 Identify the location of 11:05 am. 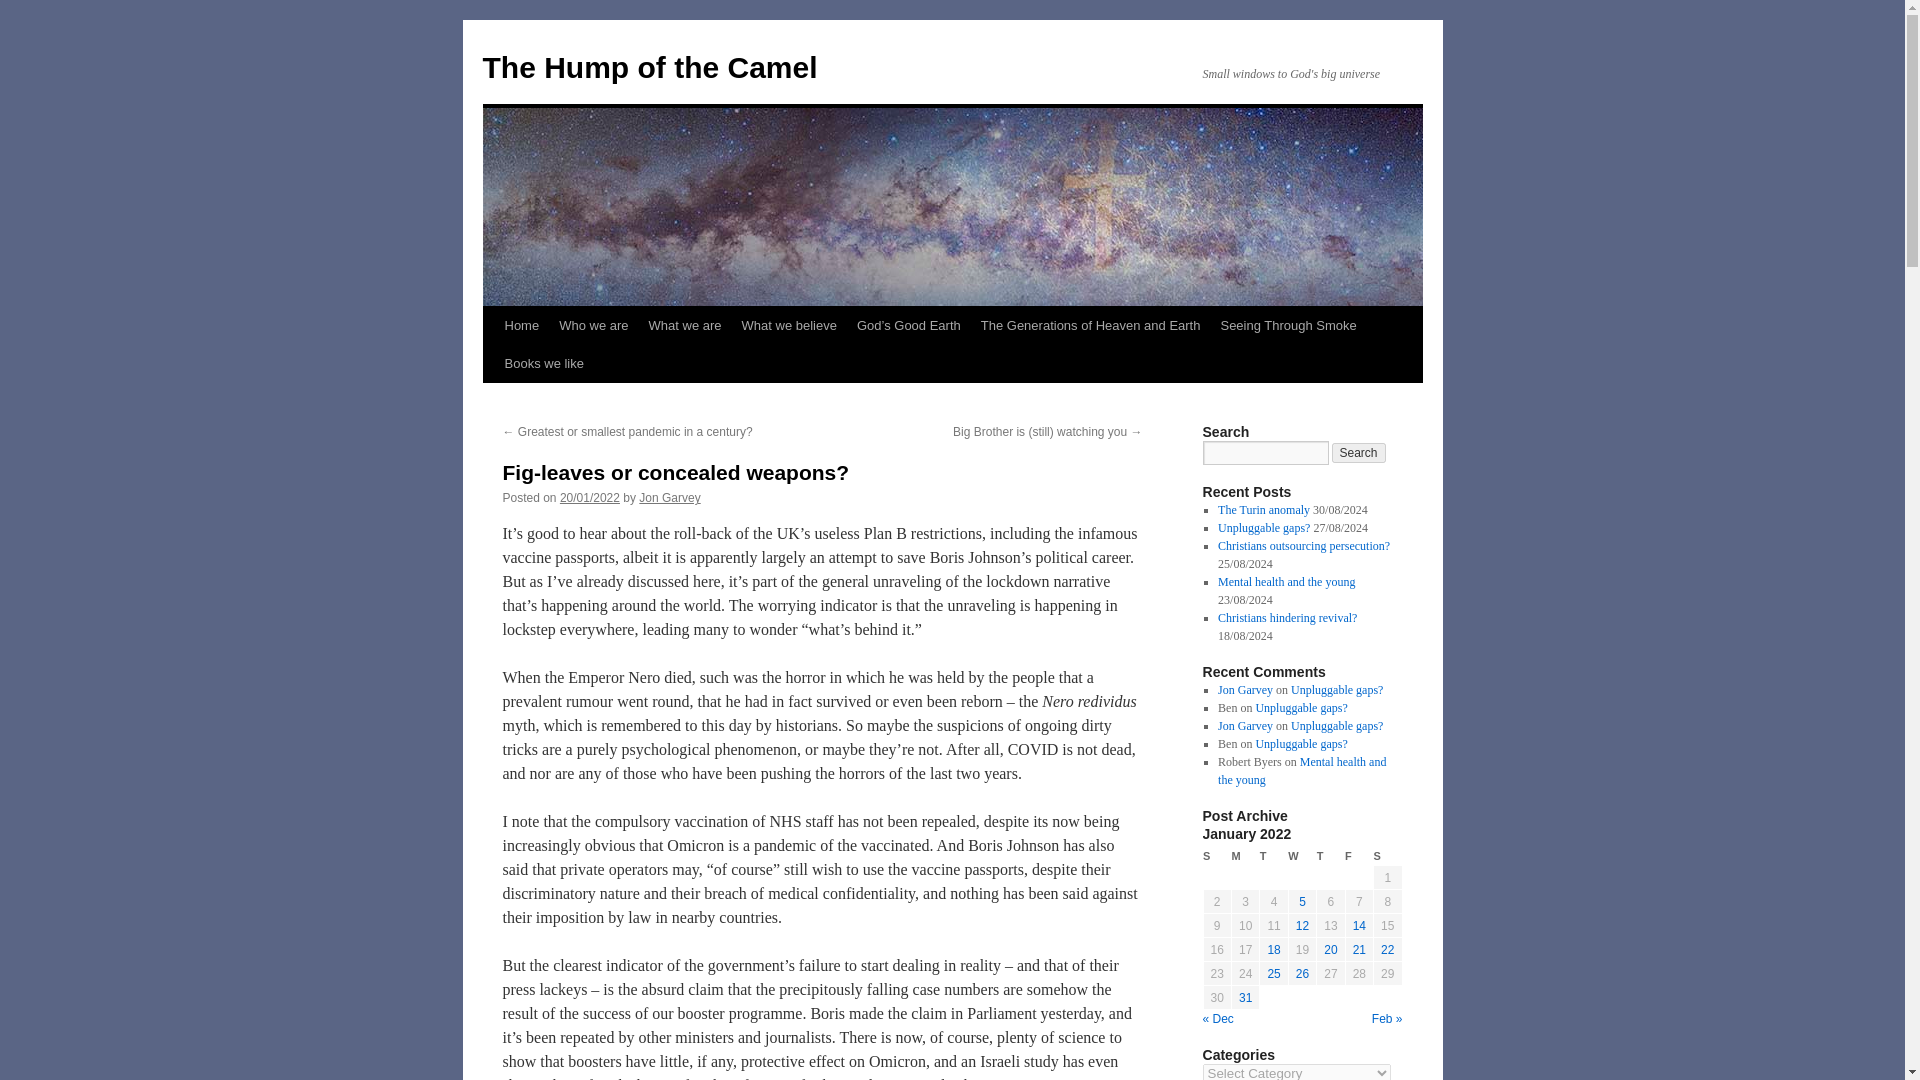
(590, 498).